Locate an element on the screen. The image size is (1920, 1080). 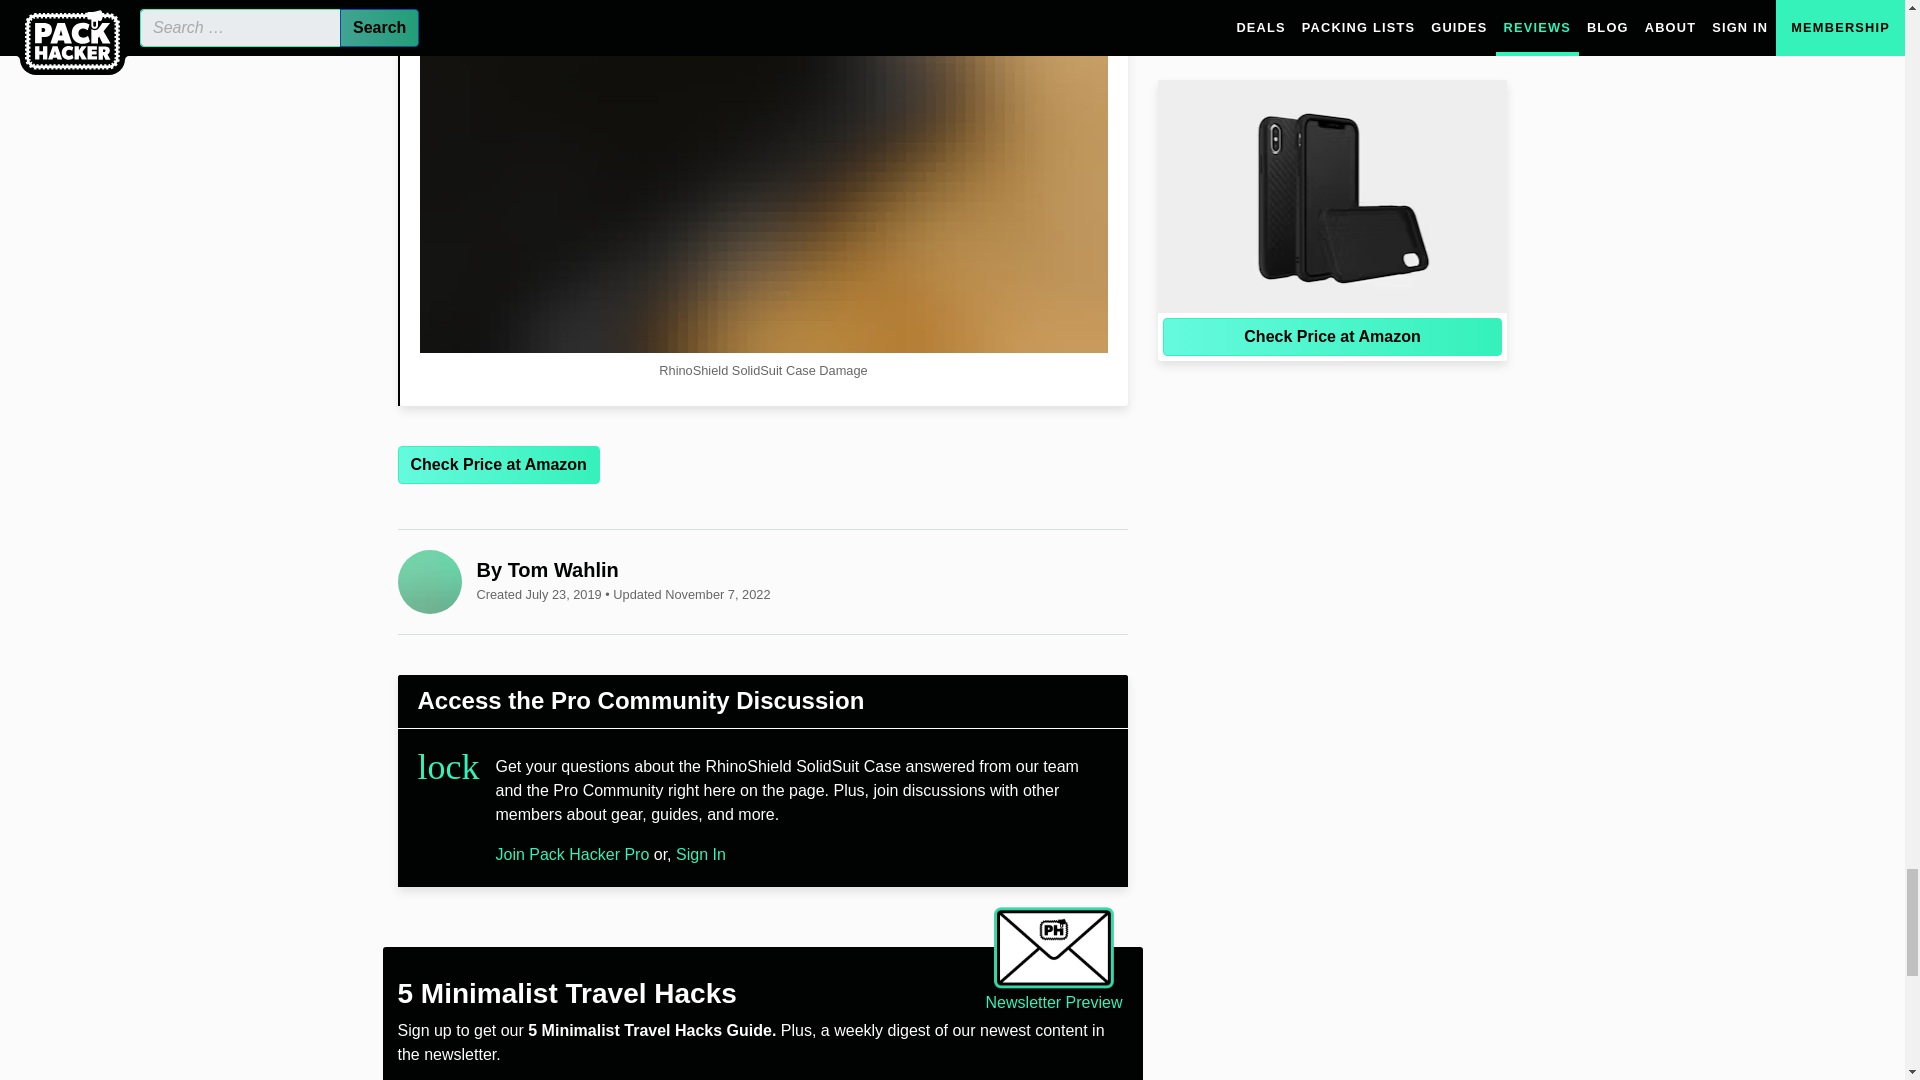
Join Pack Hacker Pro is located at coordinates (572, 854).